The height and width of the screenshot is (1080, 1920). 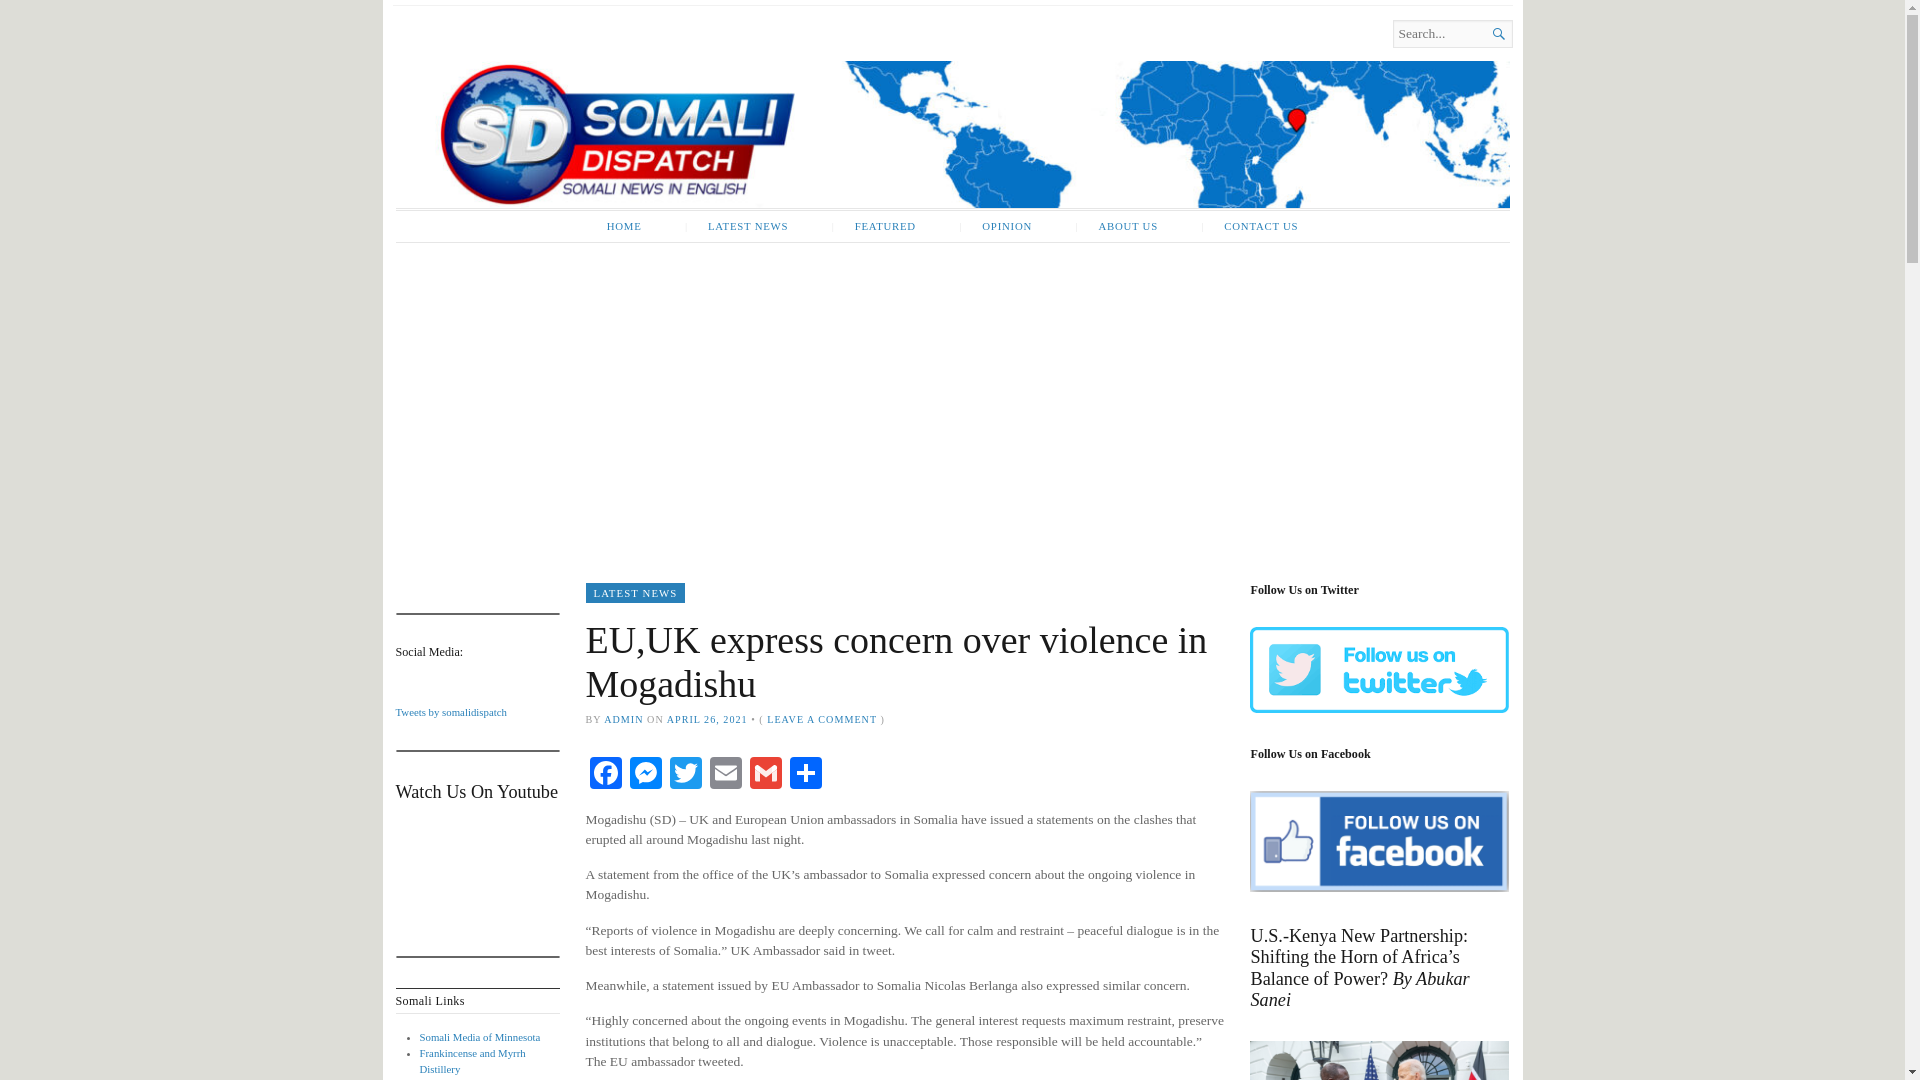 I want to click on CONTACT US, so click(x=1248, y=226).